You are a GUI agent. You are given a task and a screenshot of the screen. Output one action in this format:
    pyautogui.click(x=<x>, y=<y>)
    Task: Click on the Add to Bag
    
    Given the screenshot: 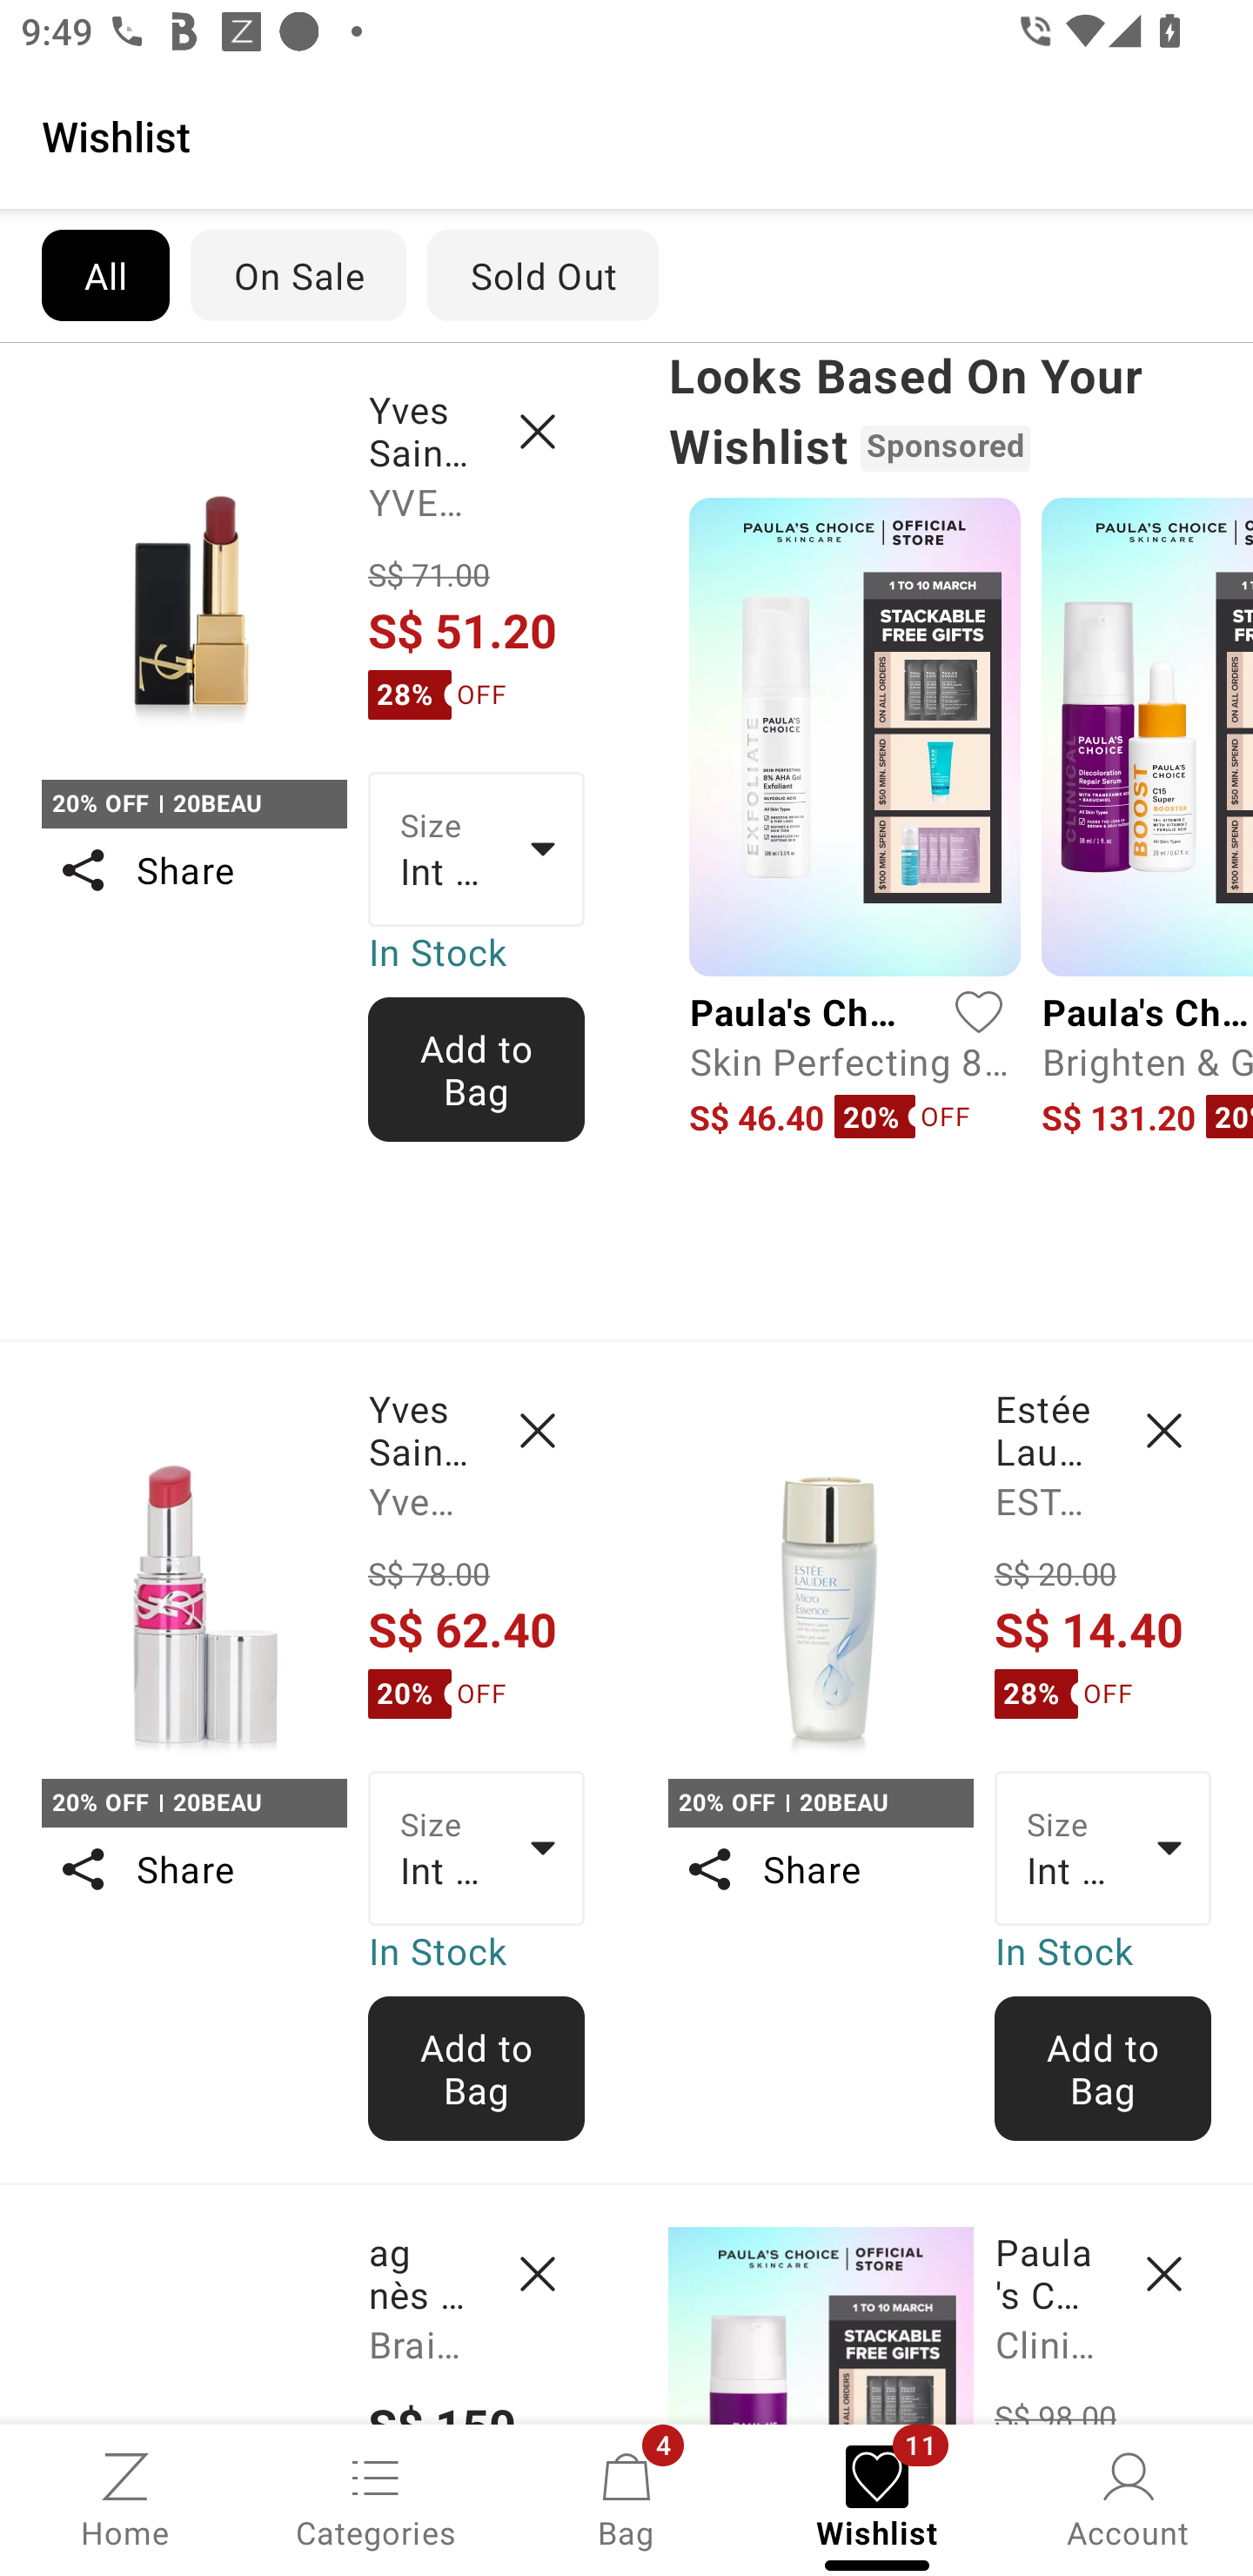 What is the action you would take?
    pyautogui.click(x=1103, y=2068)
    